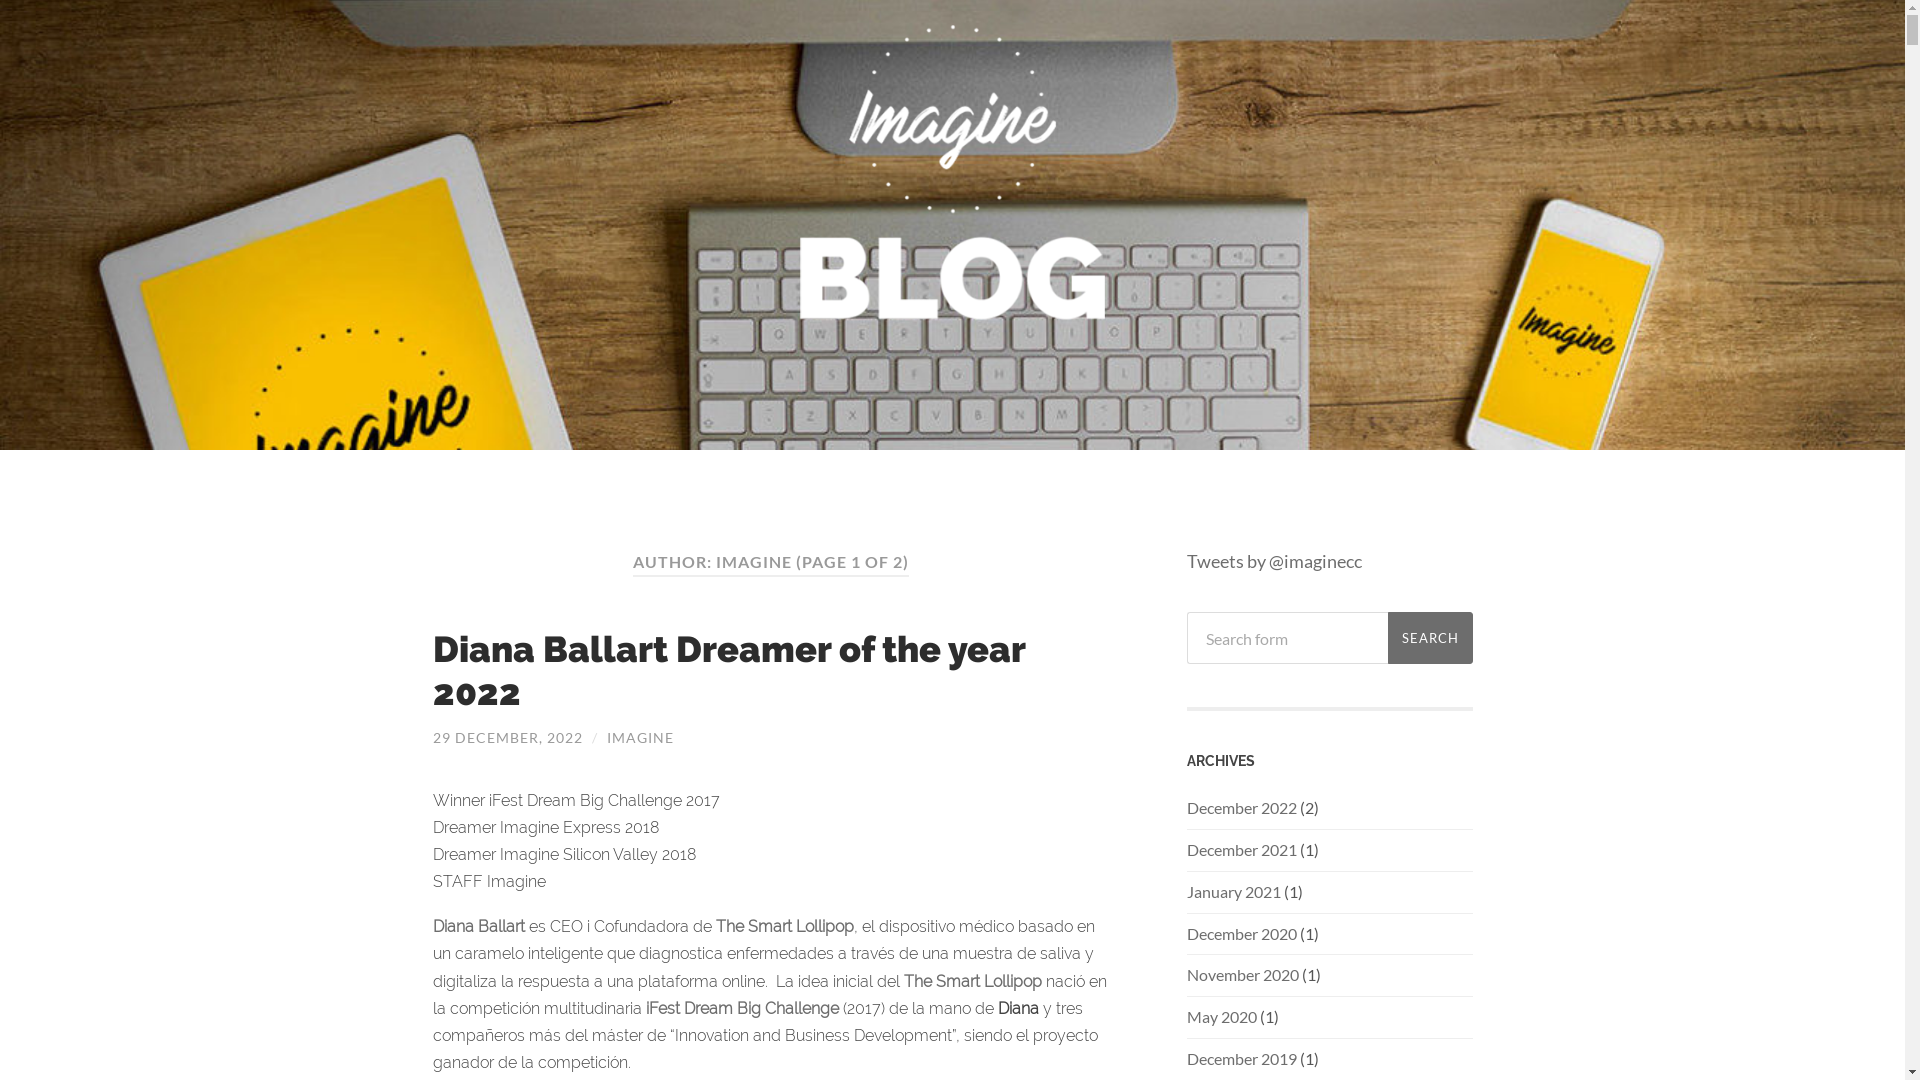 This screenshot has width=1920, height=1080. What do you see at coordinates (640, 738) in the screenshot?
I see `IMAGINE` at bounding box center [640, 738].